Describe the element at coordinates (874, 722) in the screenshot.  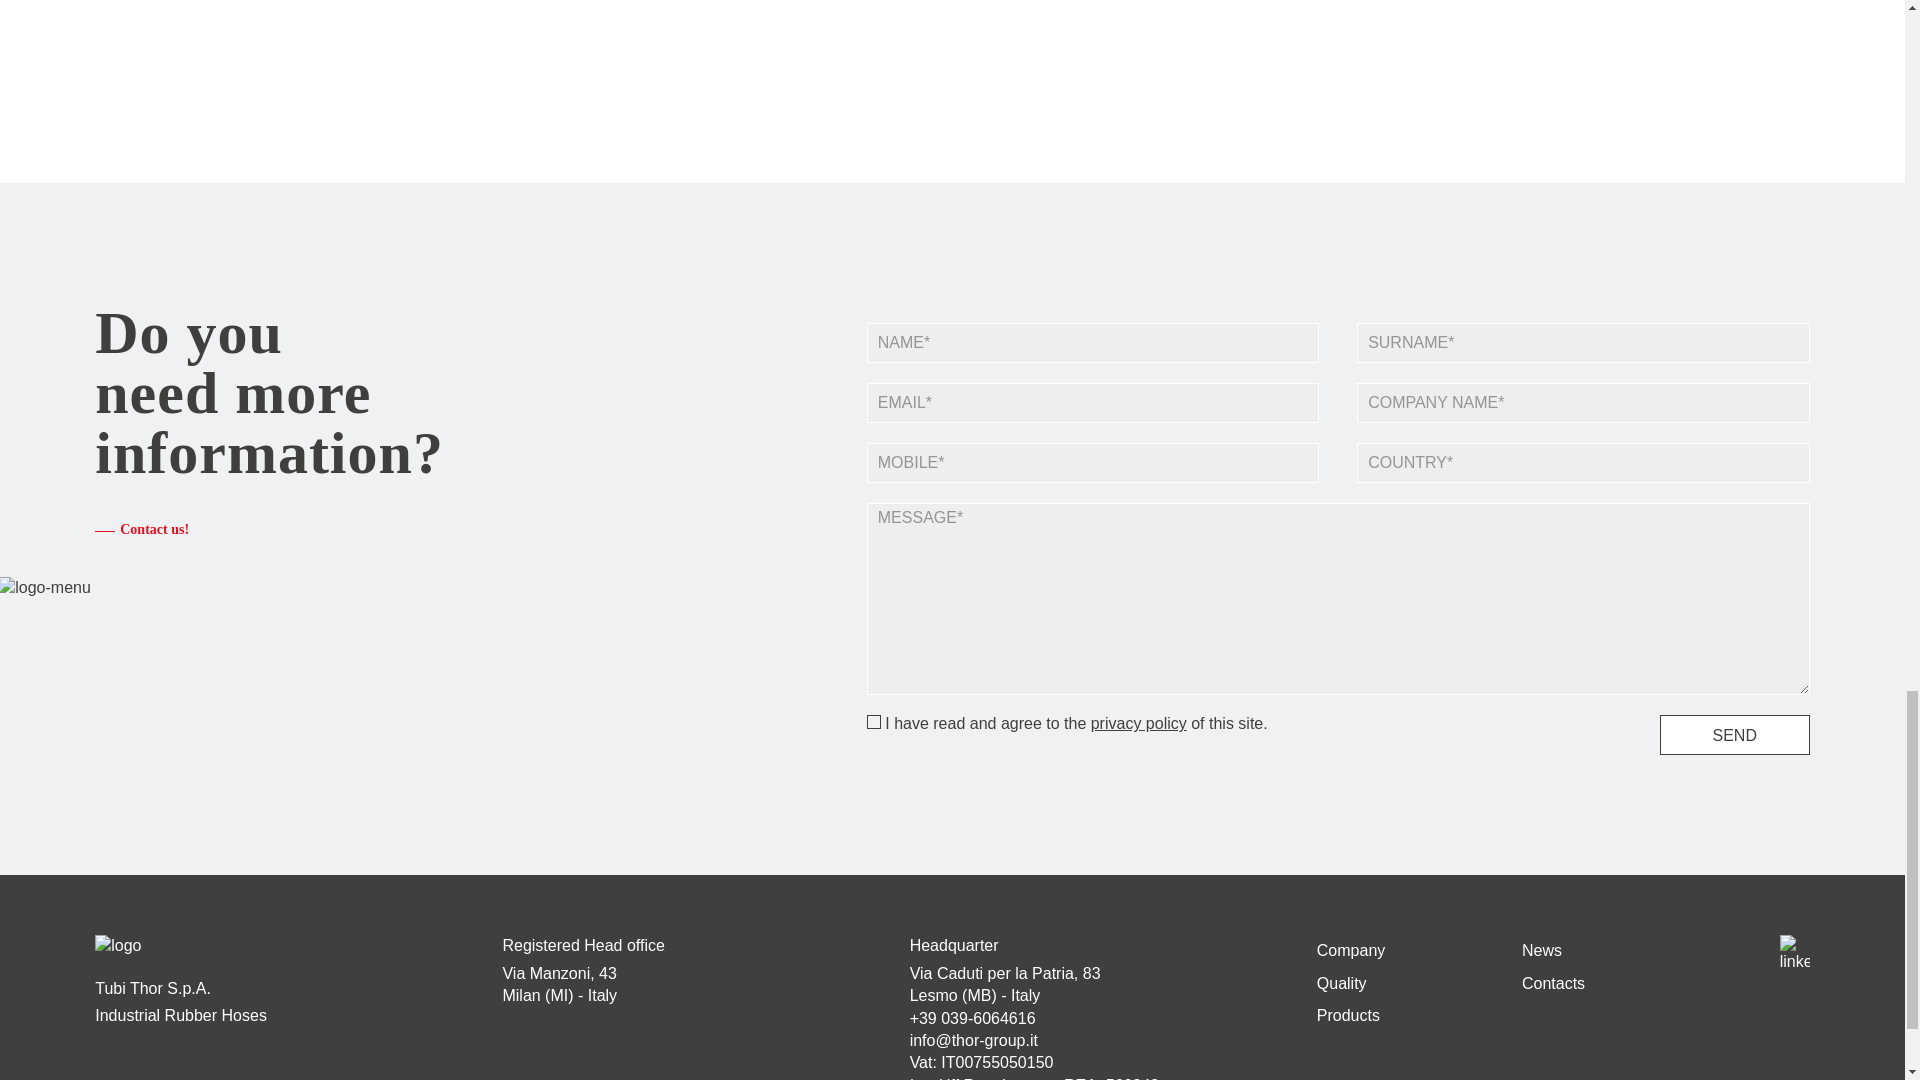
I see `1` at that location.